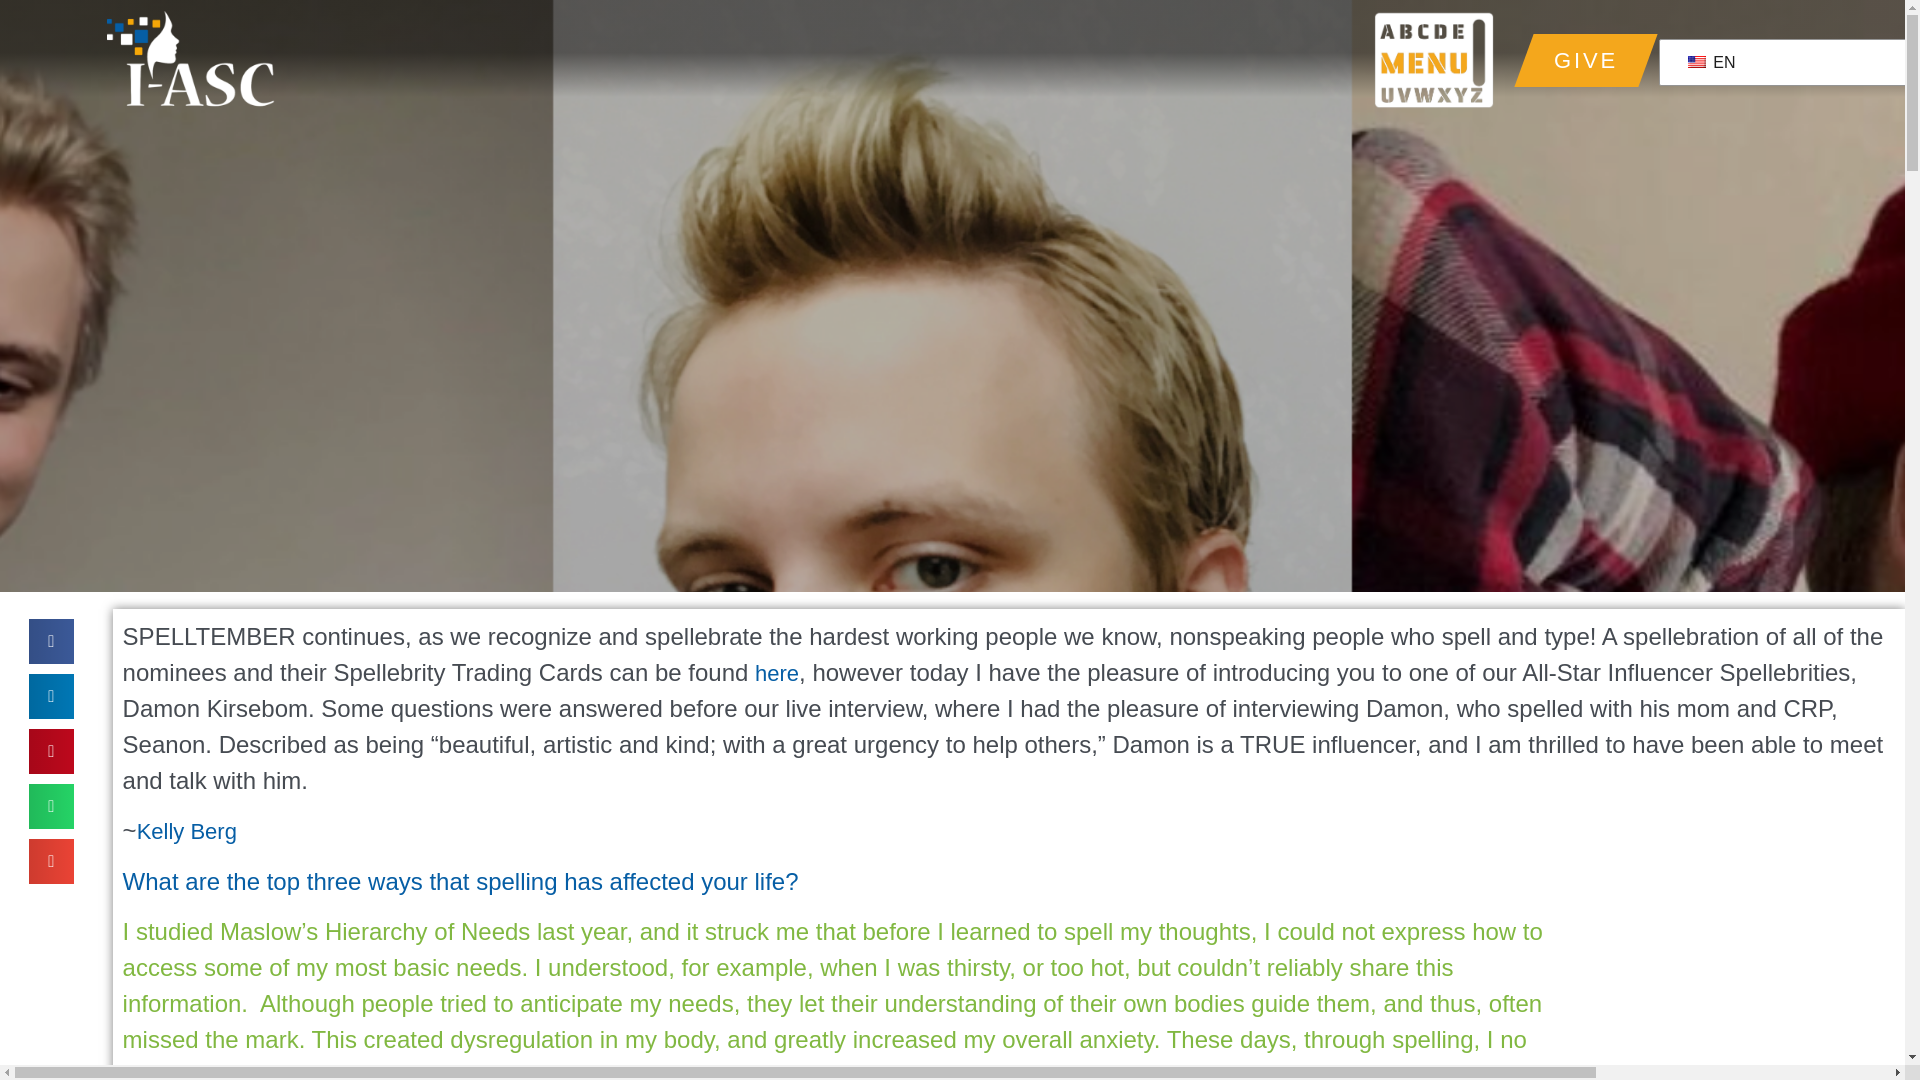 Image resolution: width=1920 pixels, height=1080 pixels. What do you see at coordinates (1696, 62) in the screenshot?
I see `English` at bounding box center [1696, 62].